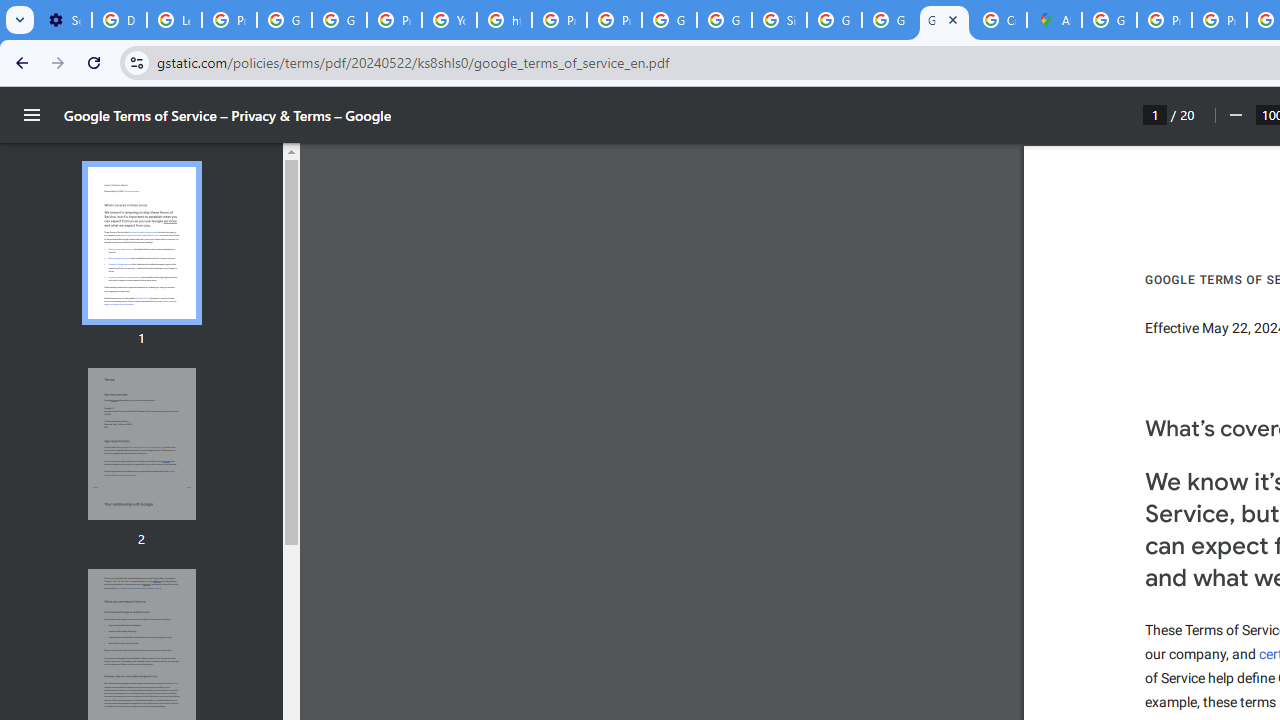 The width and height of the screenshot is (1280, 720). Describe the element at coordinates (1234, 115) in the screenshot. I see `Zoom out` at that location.